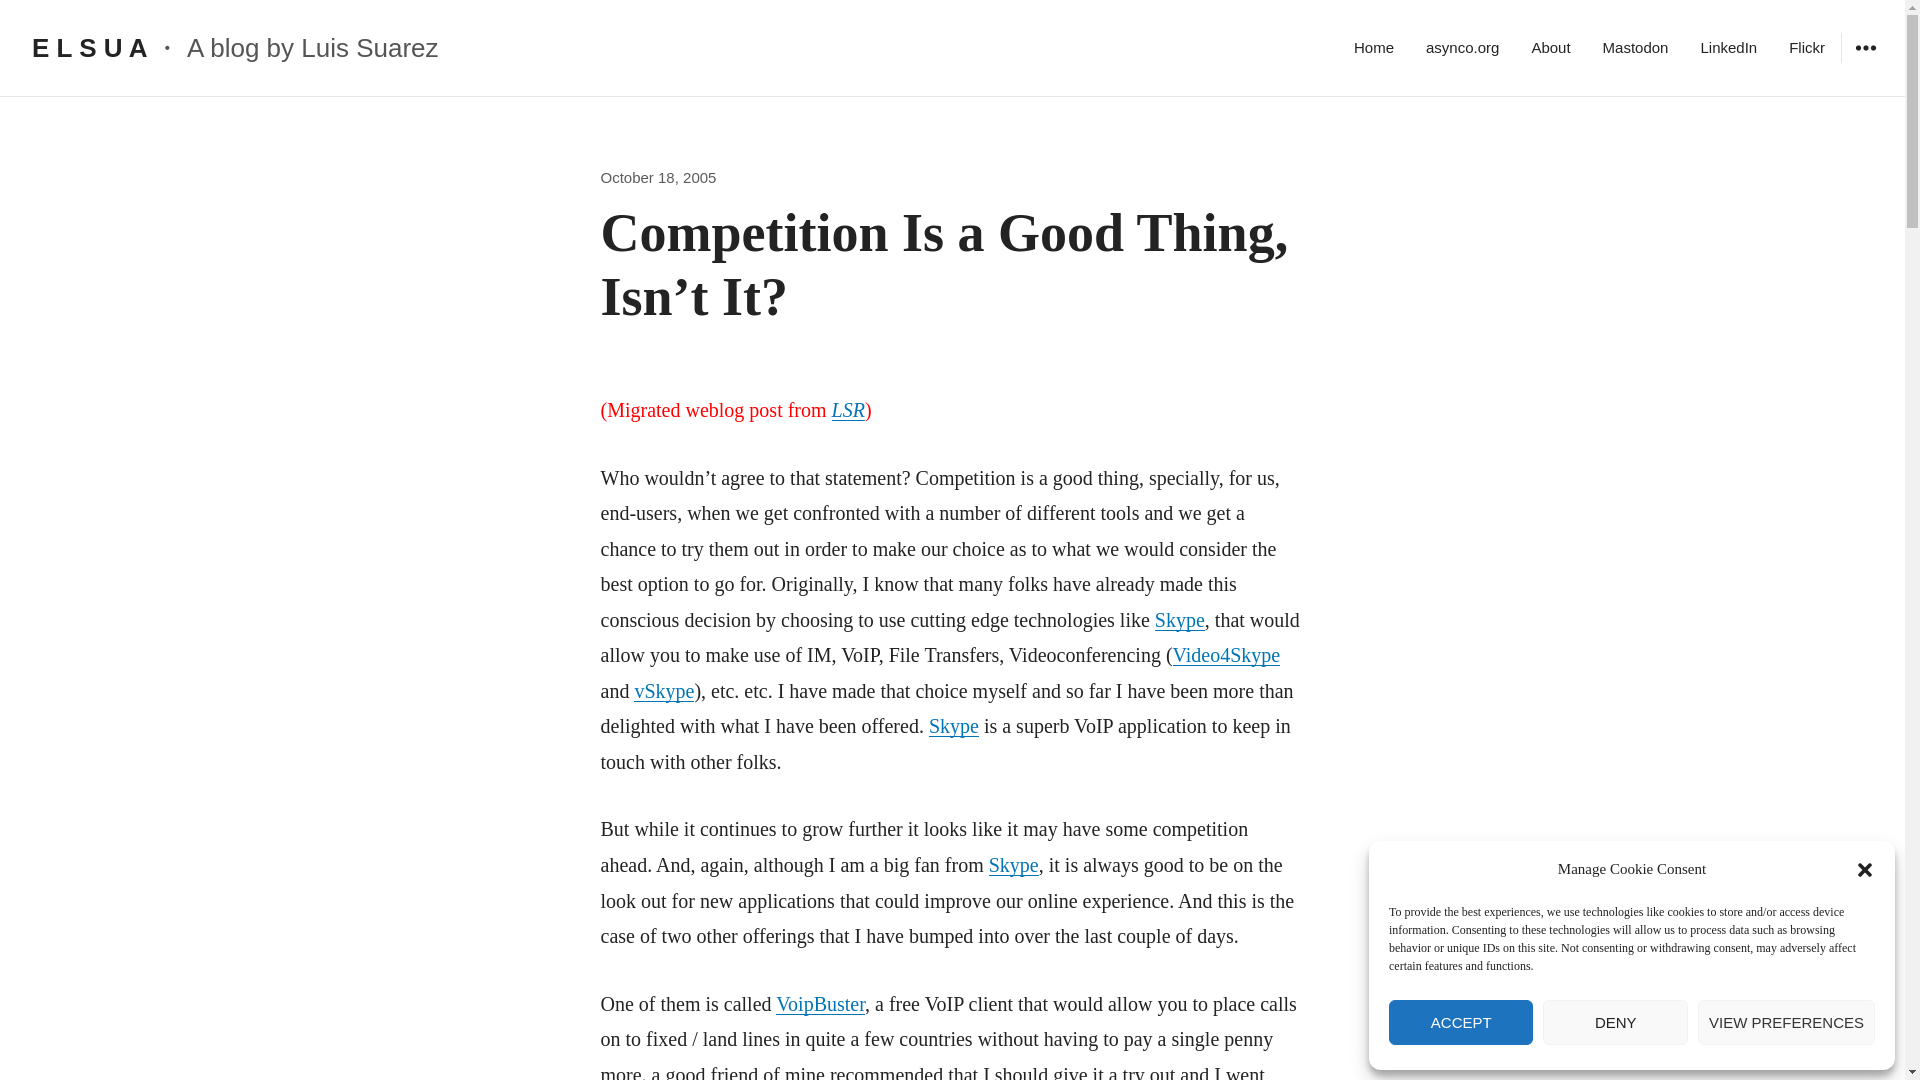 The height and width of the screenshot is (1080, 1920). Describe the element at coordinates (1013, 864) in the screenshot. I see `Skype` at that location.